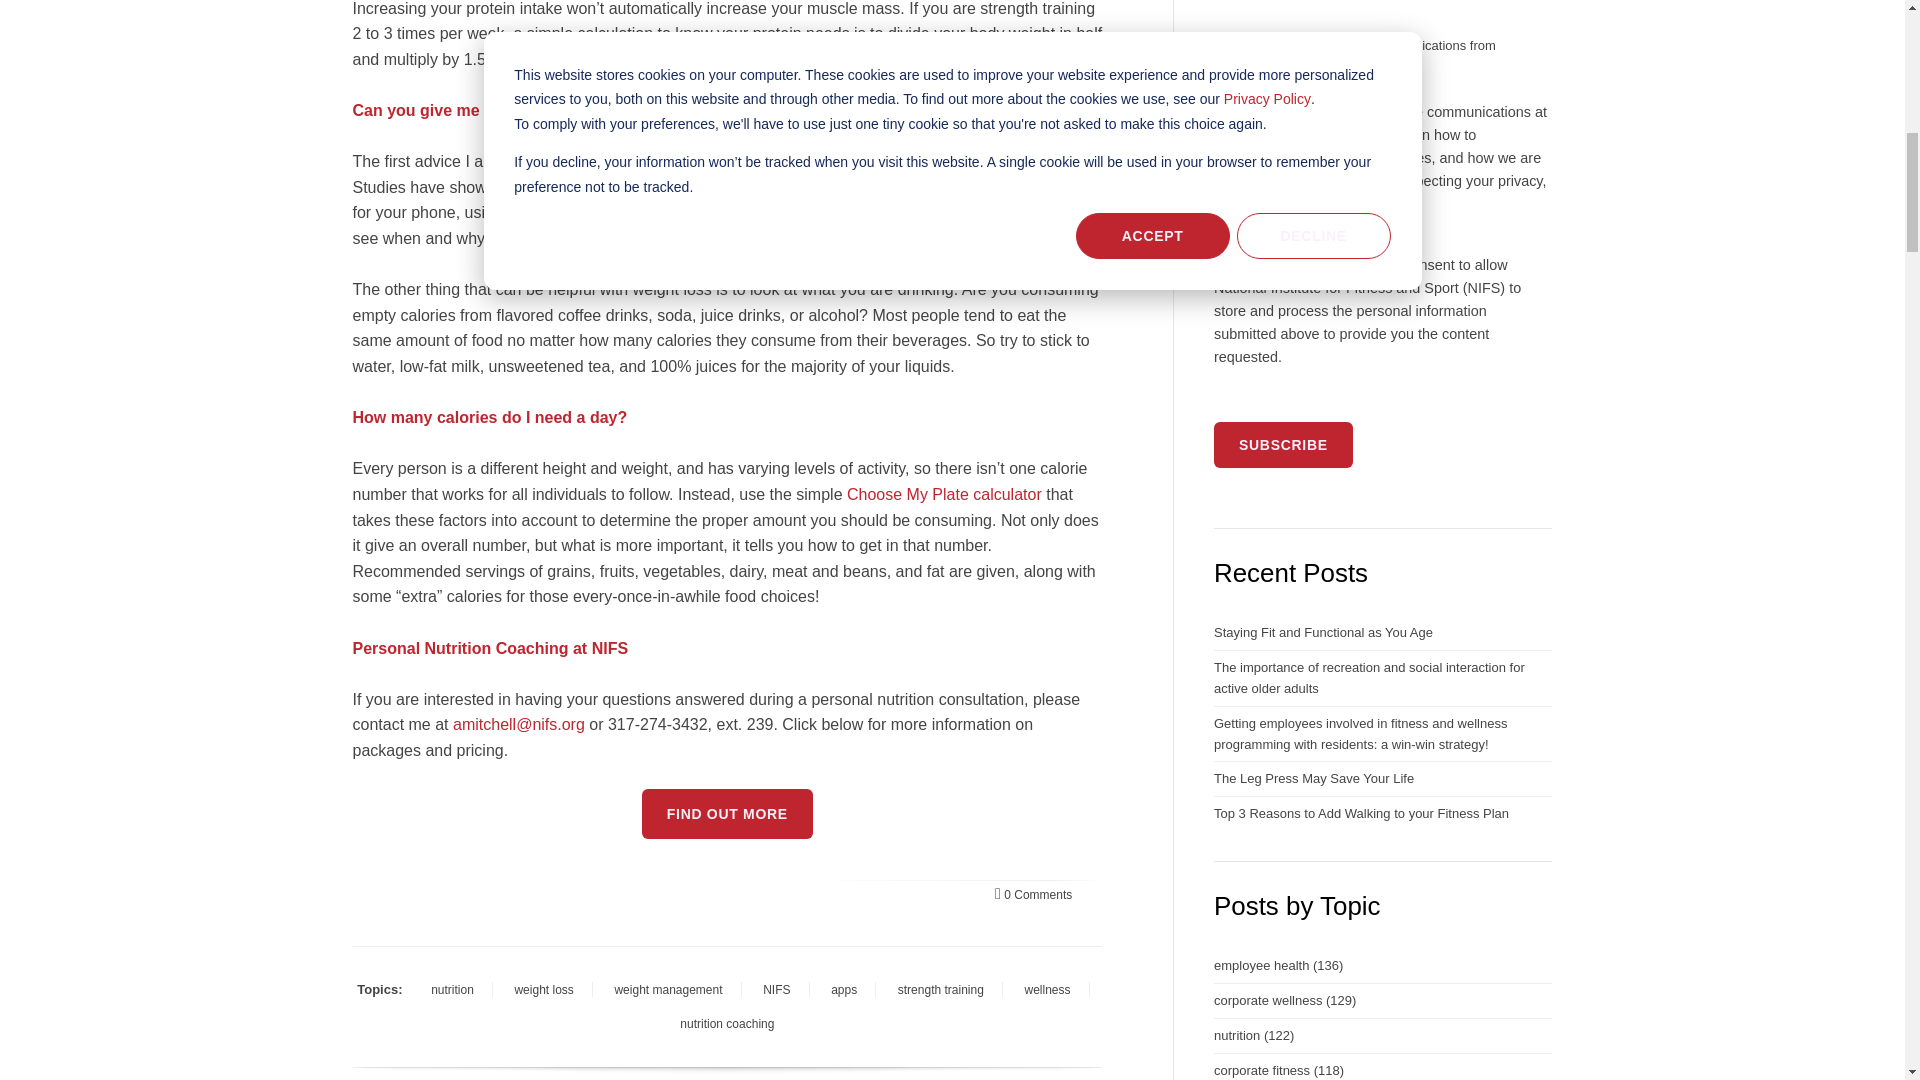 The height and width of the screenshot is (1080, 1920). What do you see at coordinates (668, 990) in the screenshot?
I see `weight management` at bounding box center [668, 990].